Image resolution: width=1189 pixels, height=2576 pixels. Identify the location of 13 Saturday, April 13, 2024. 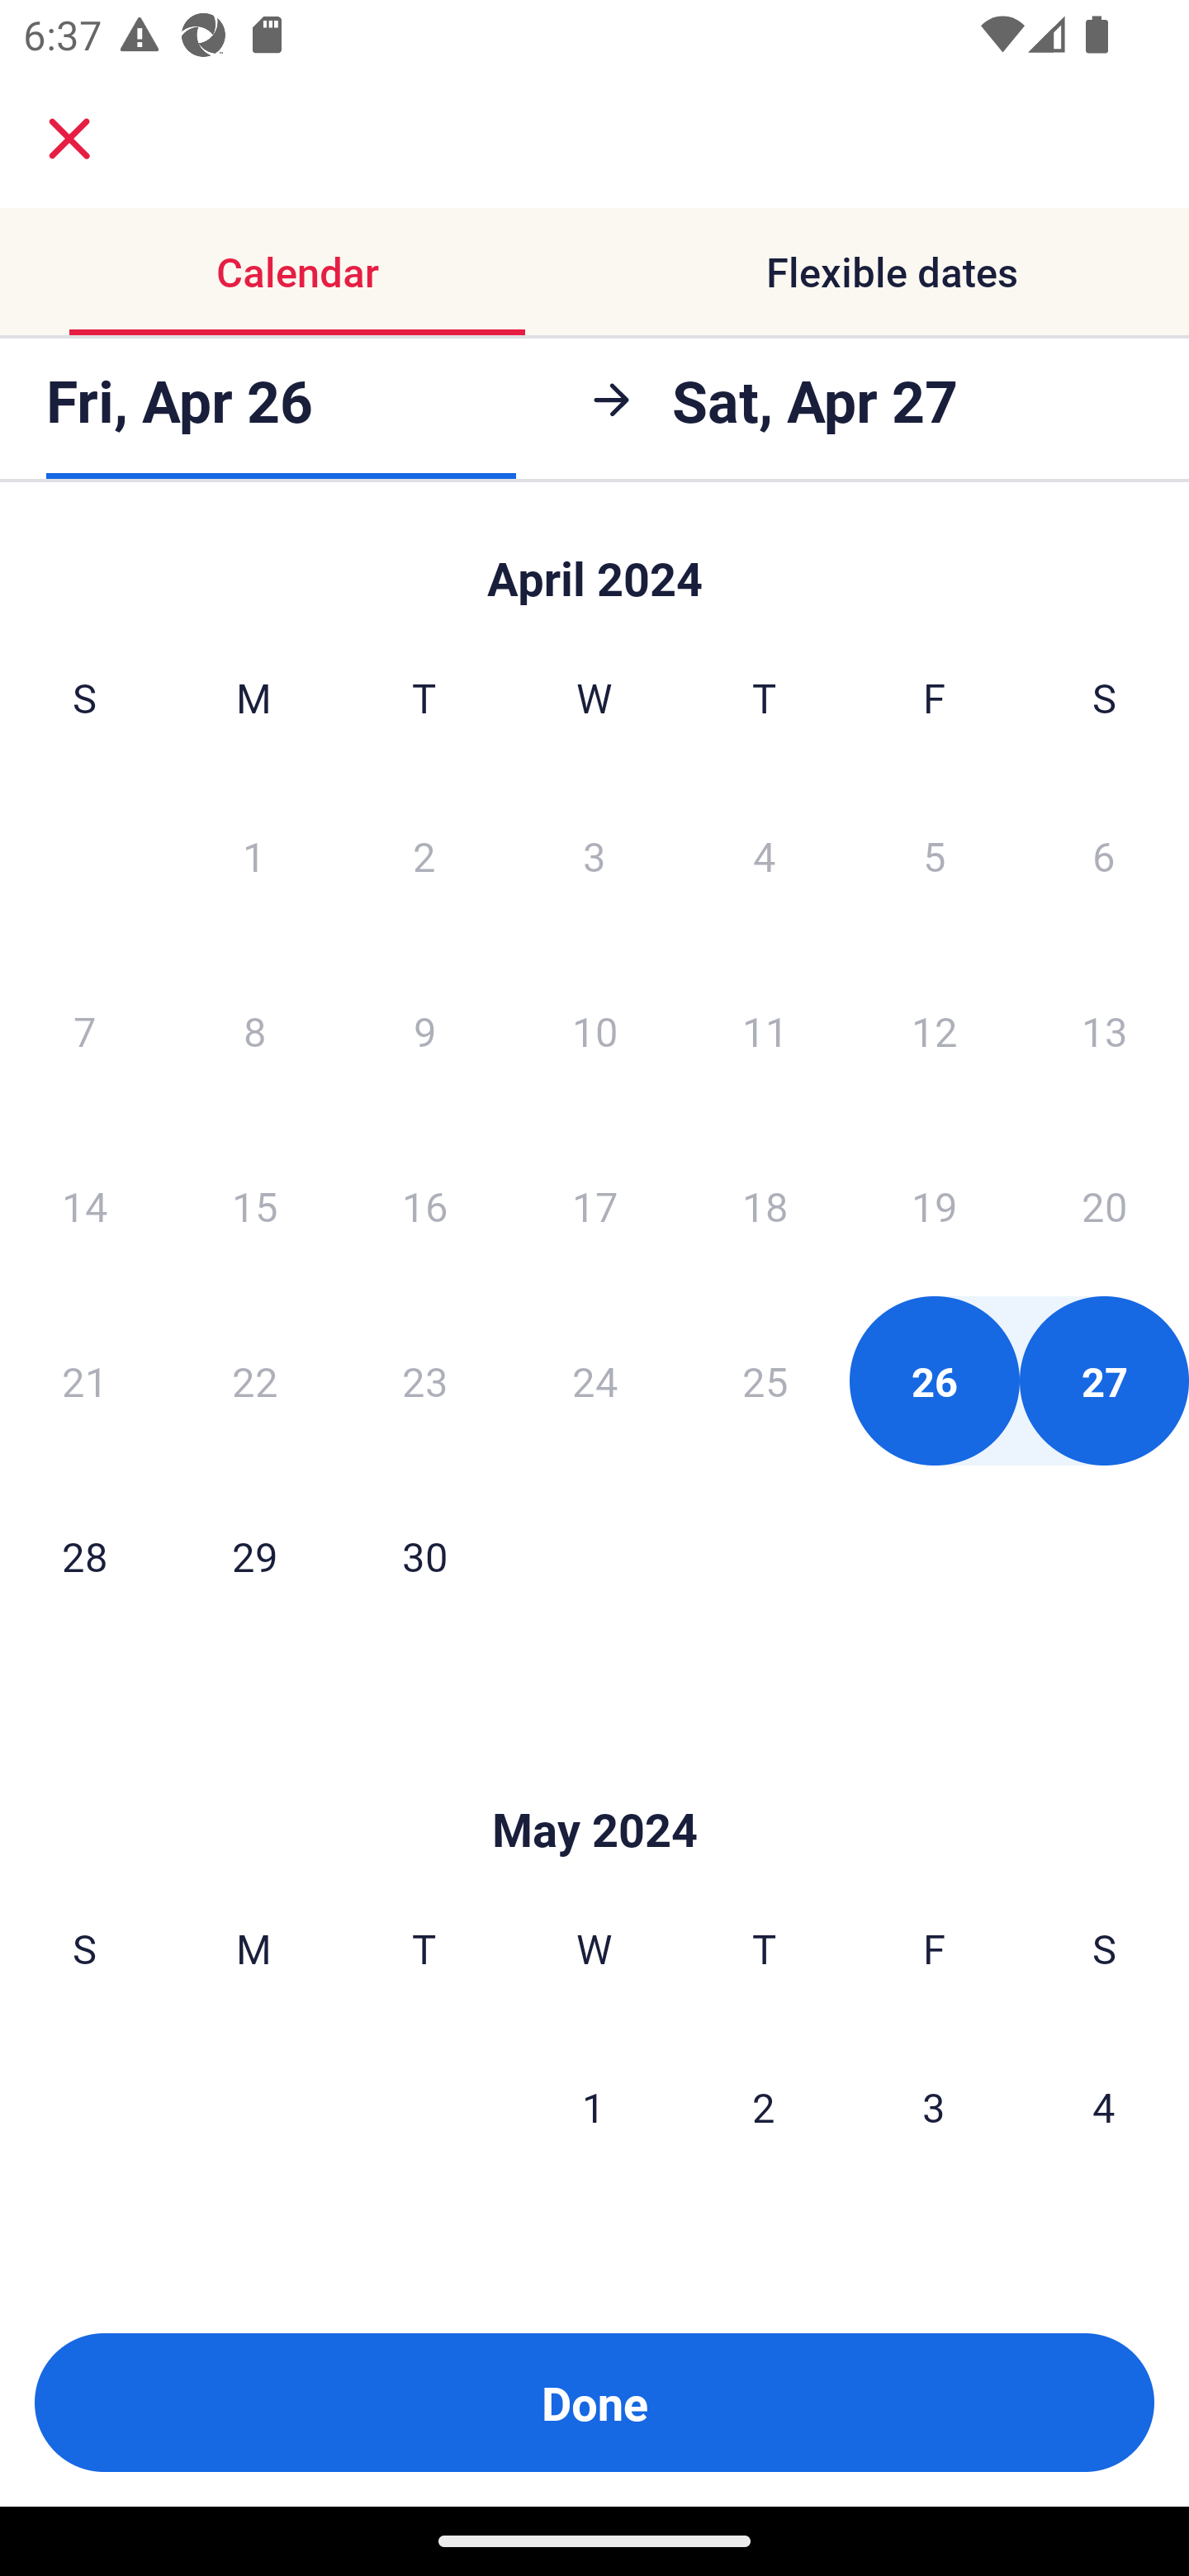
(1105, 1030).